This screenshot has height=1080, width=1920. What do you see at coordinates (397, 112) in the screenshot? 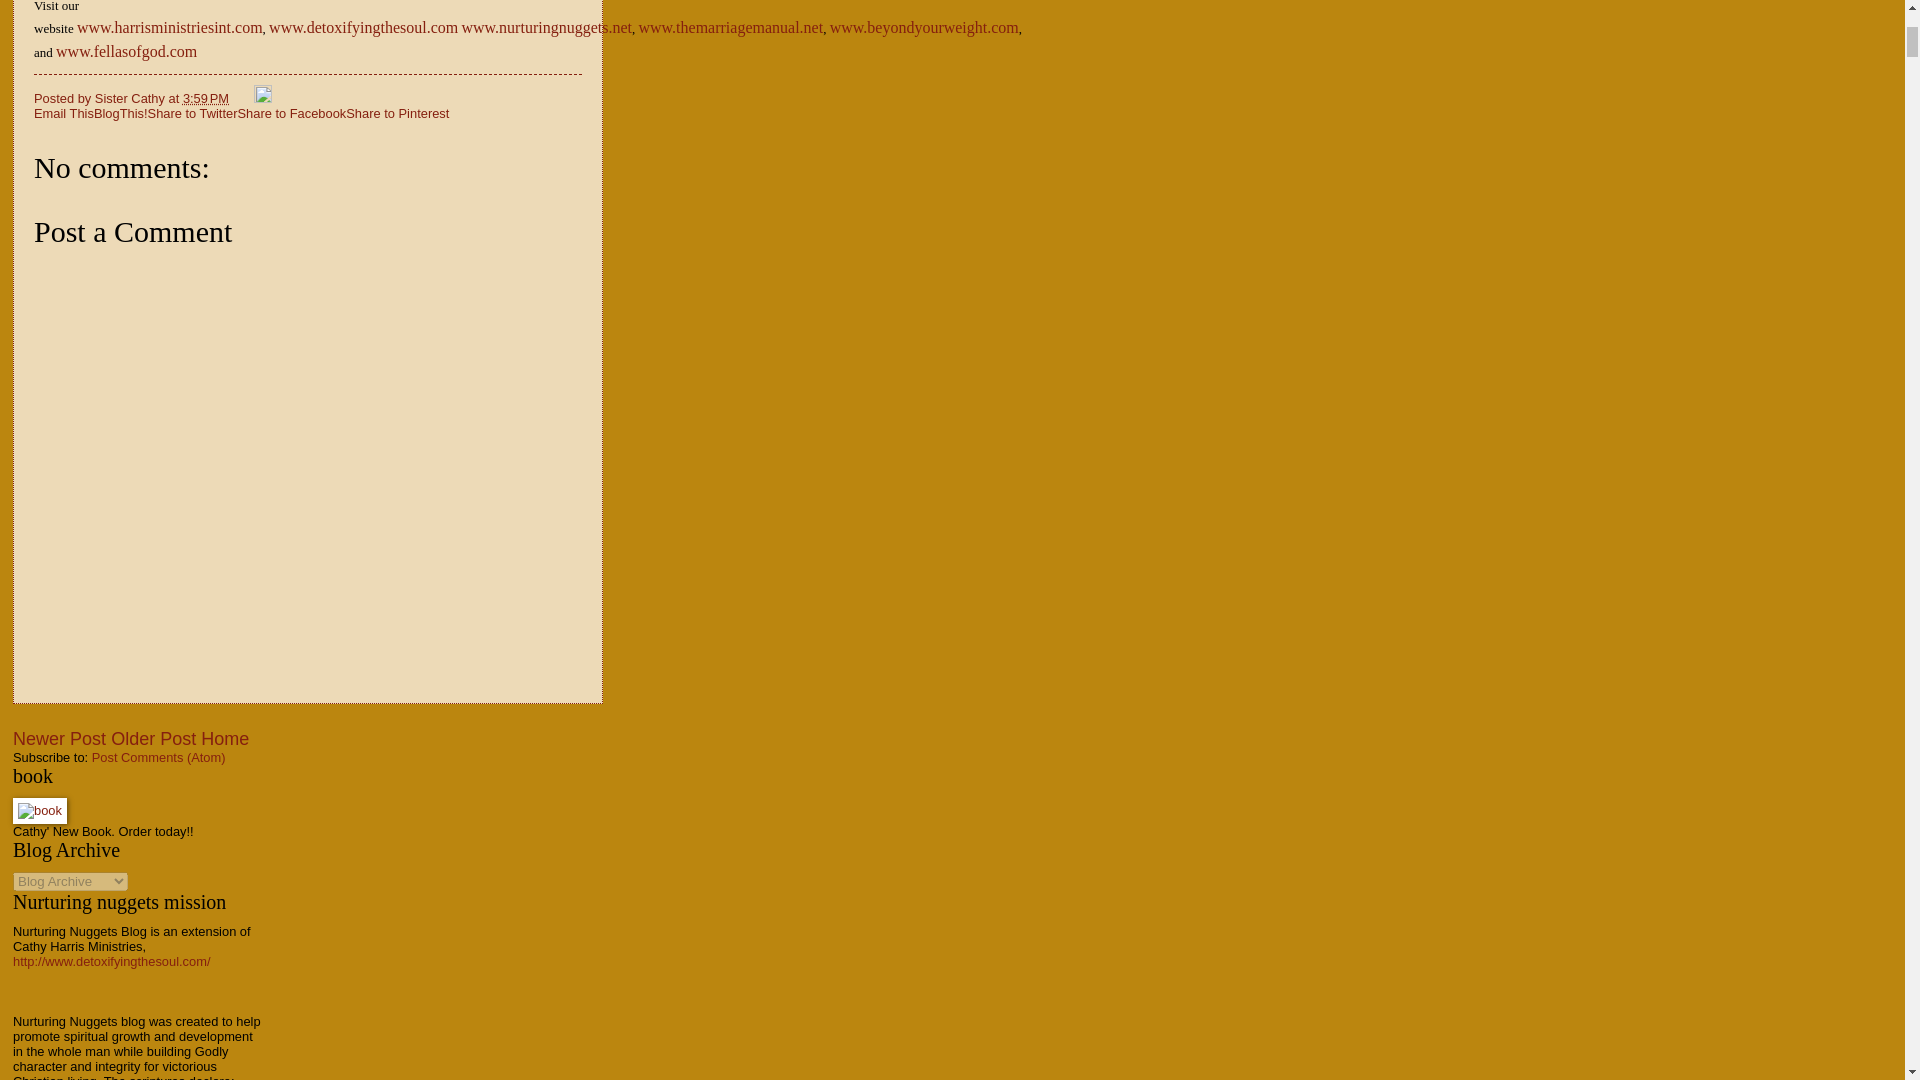
I see `Share to Pinterest` at bounding box center [397, 112].